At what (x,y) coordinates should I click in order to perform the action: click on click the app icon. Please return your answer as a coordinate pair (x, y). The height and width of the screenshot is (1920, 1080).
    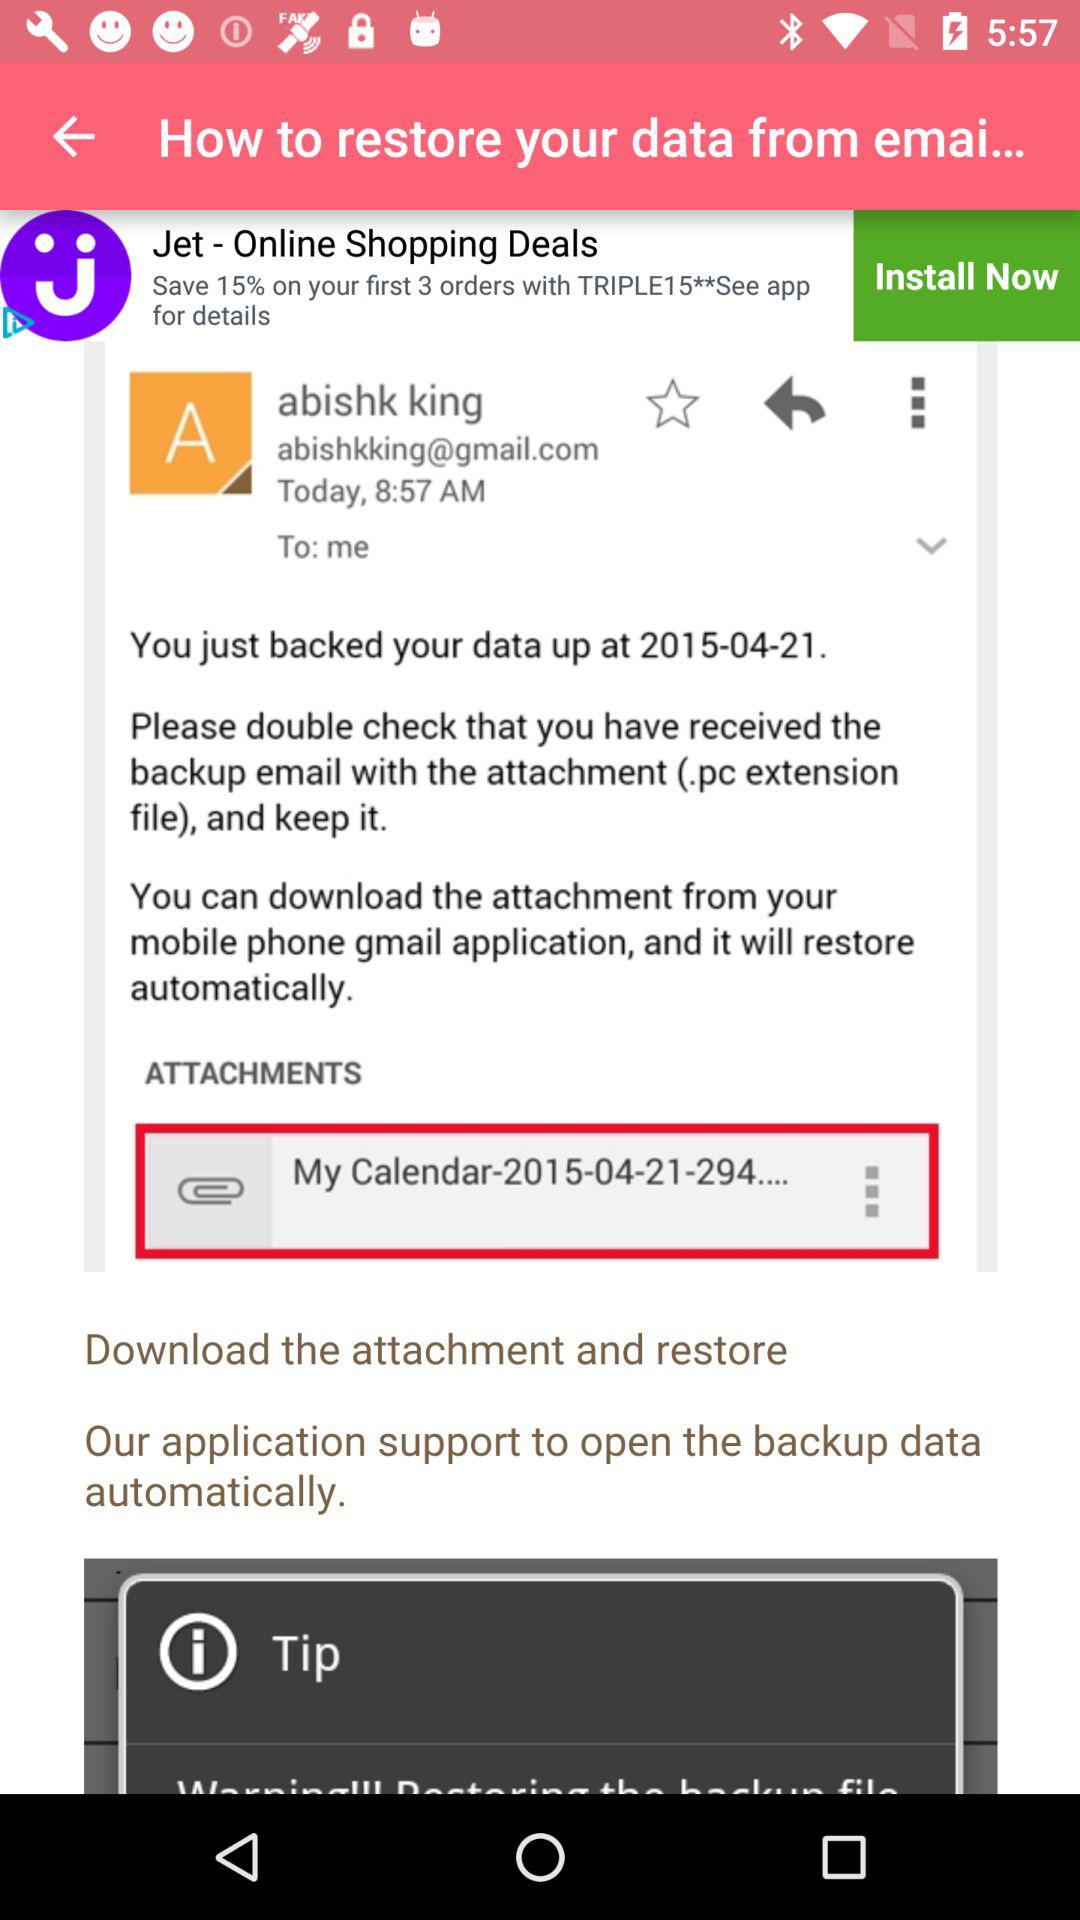
    Looking at the image, I should click on (66, 276).